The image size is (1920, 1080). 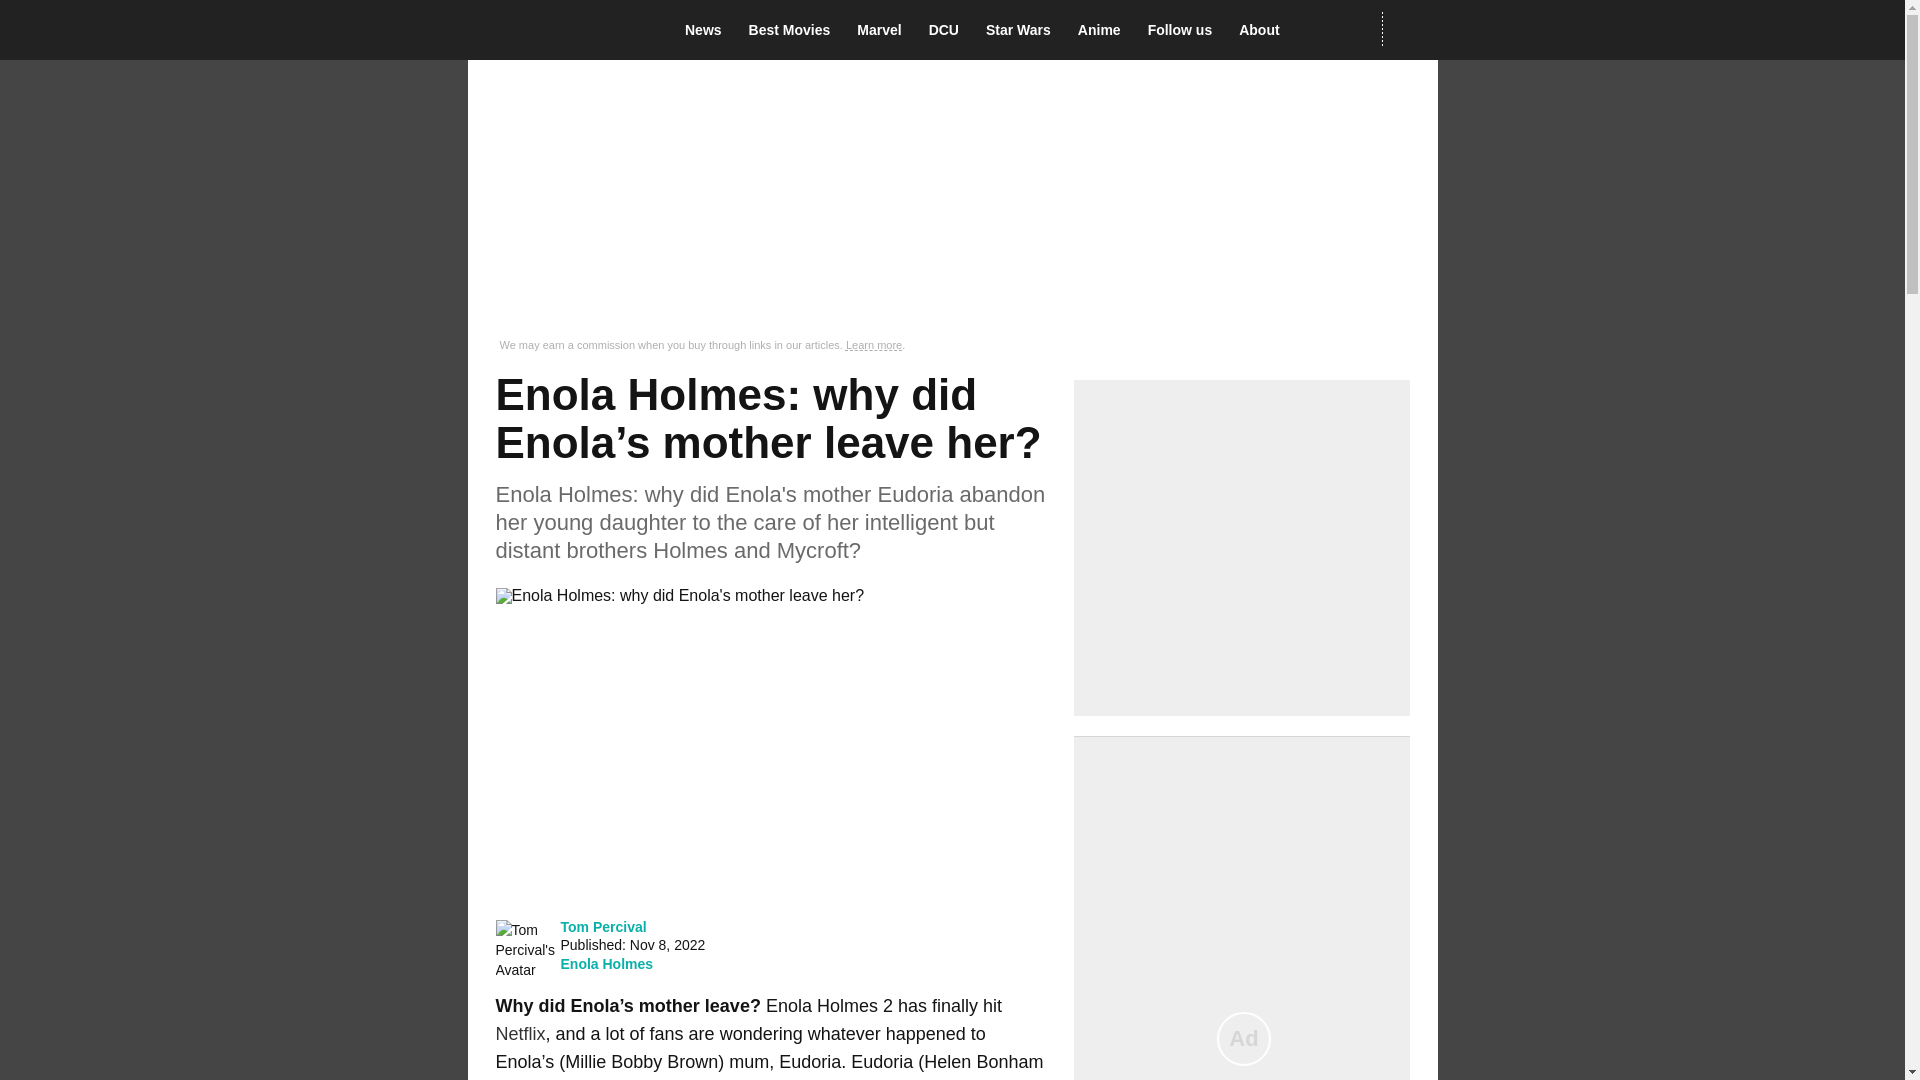 I want to click on Star Wars, so click(x=1024, y=30).